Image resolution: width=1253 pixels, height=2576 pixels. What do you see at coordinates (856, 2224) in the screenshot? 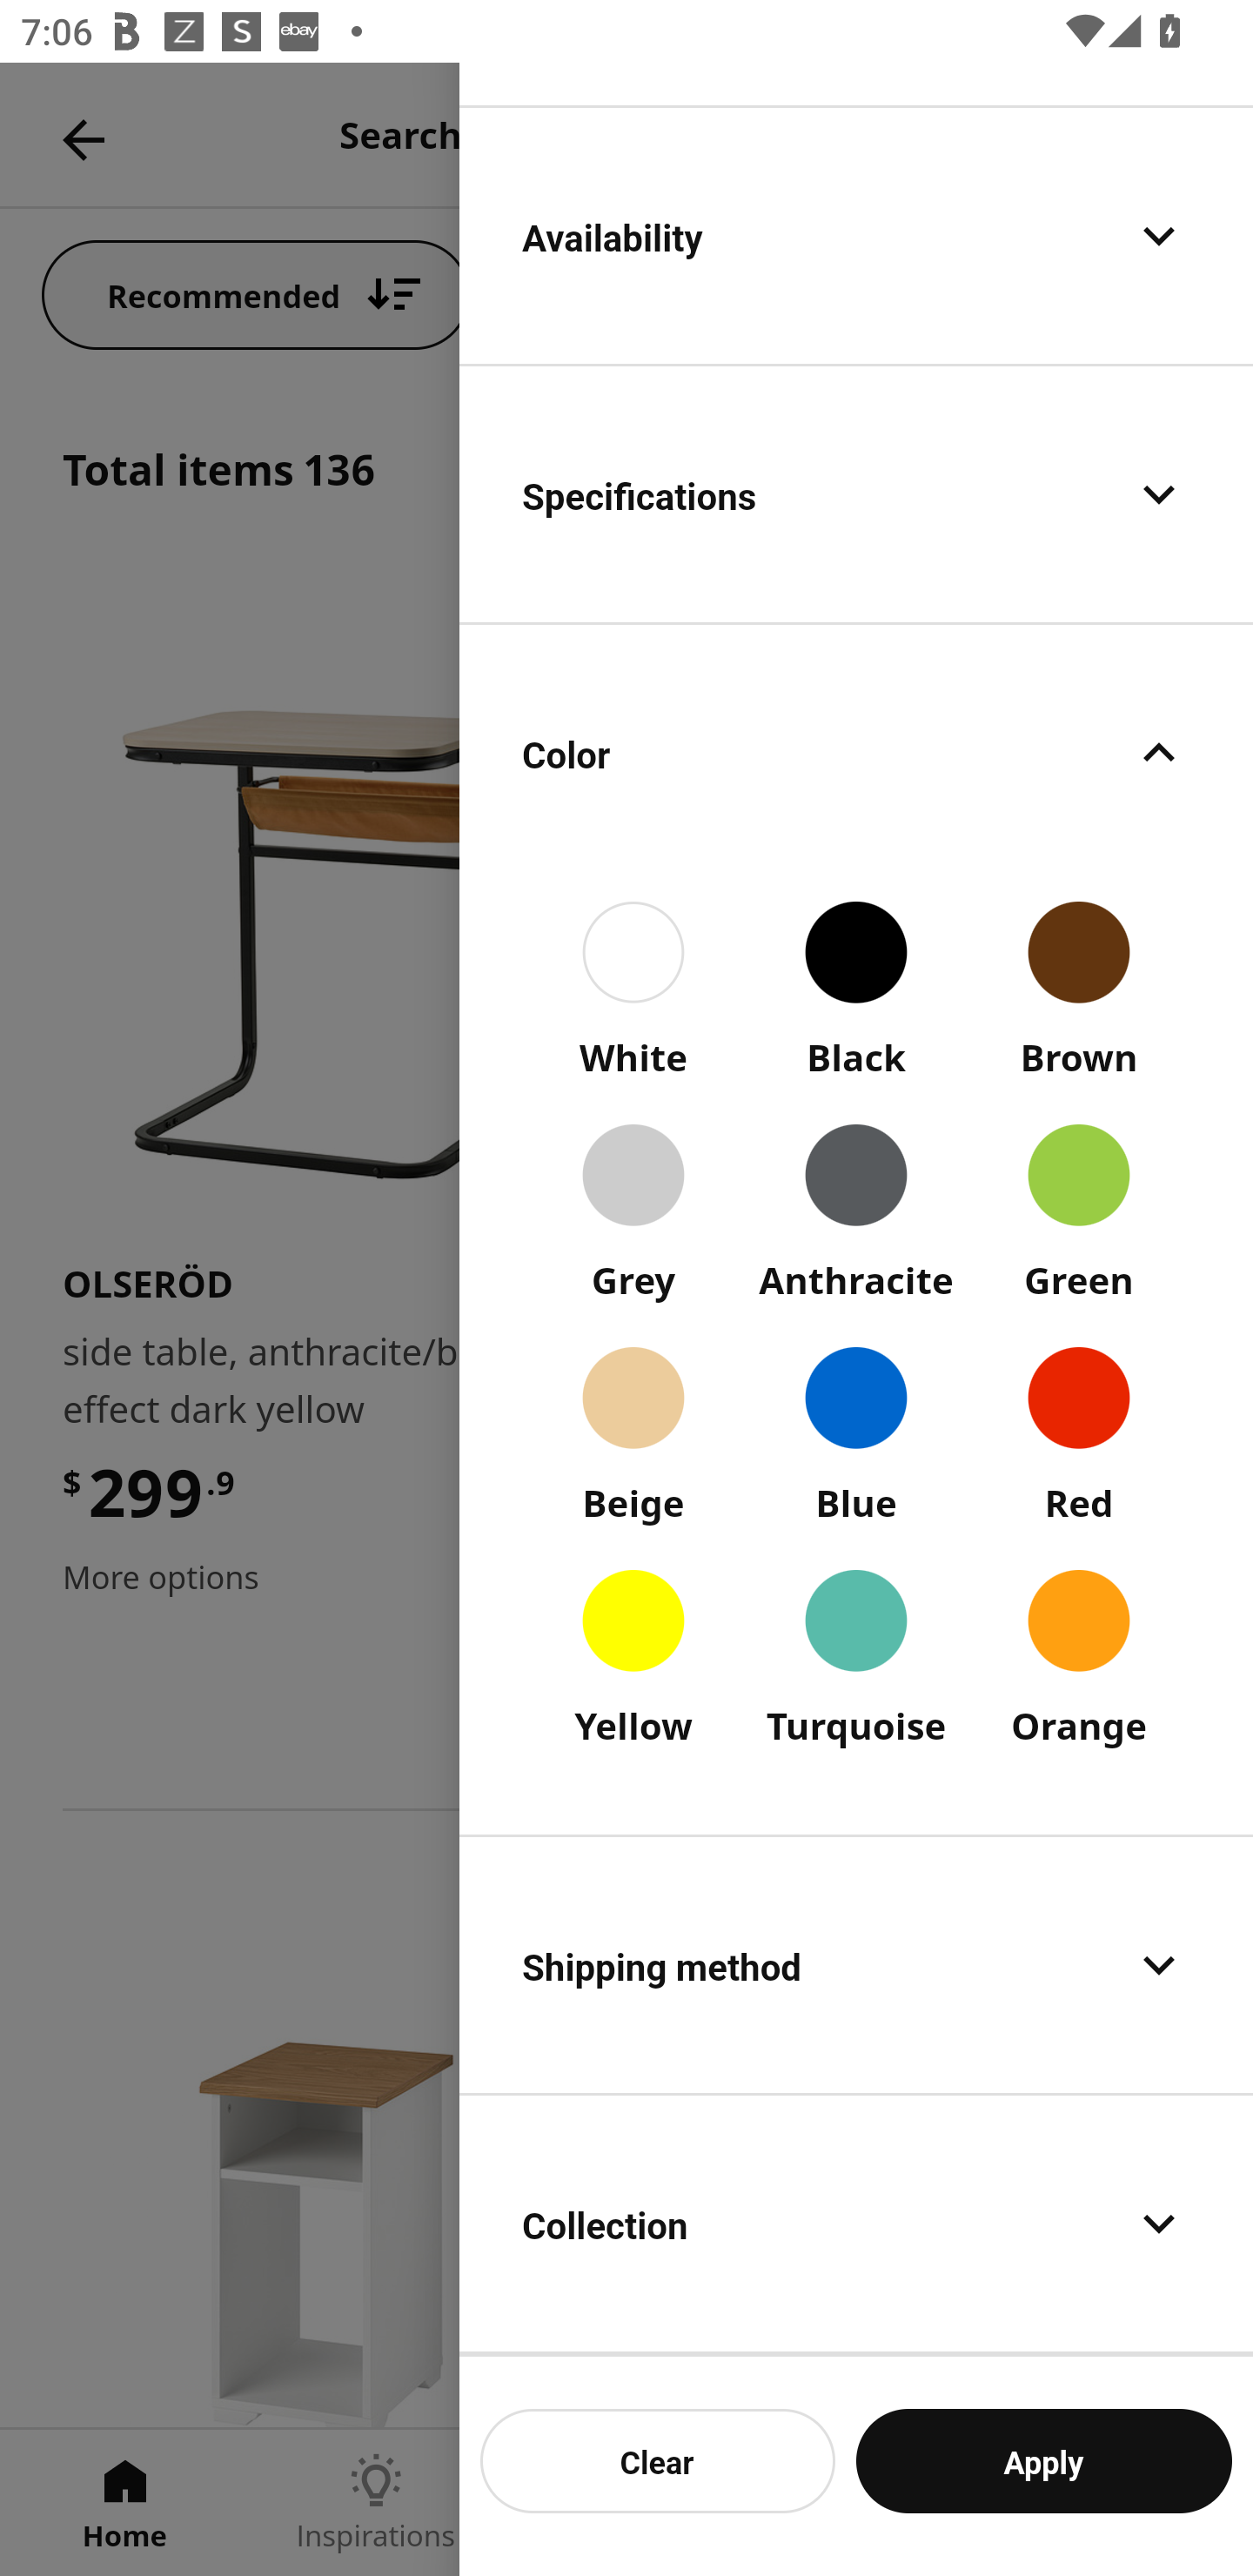
I see `Collection` at bounding box center [856, 2224].